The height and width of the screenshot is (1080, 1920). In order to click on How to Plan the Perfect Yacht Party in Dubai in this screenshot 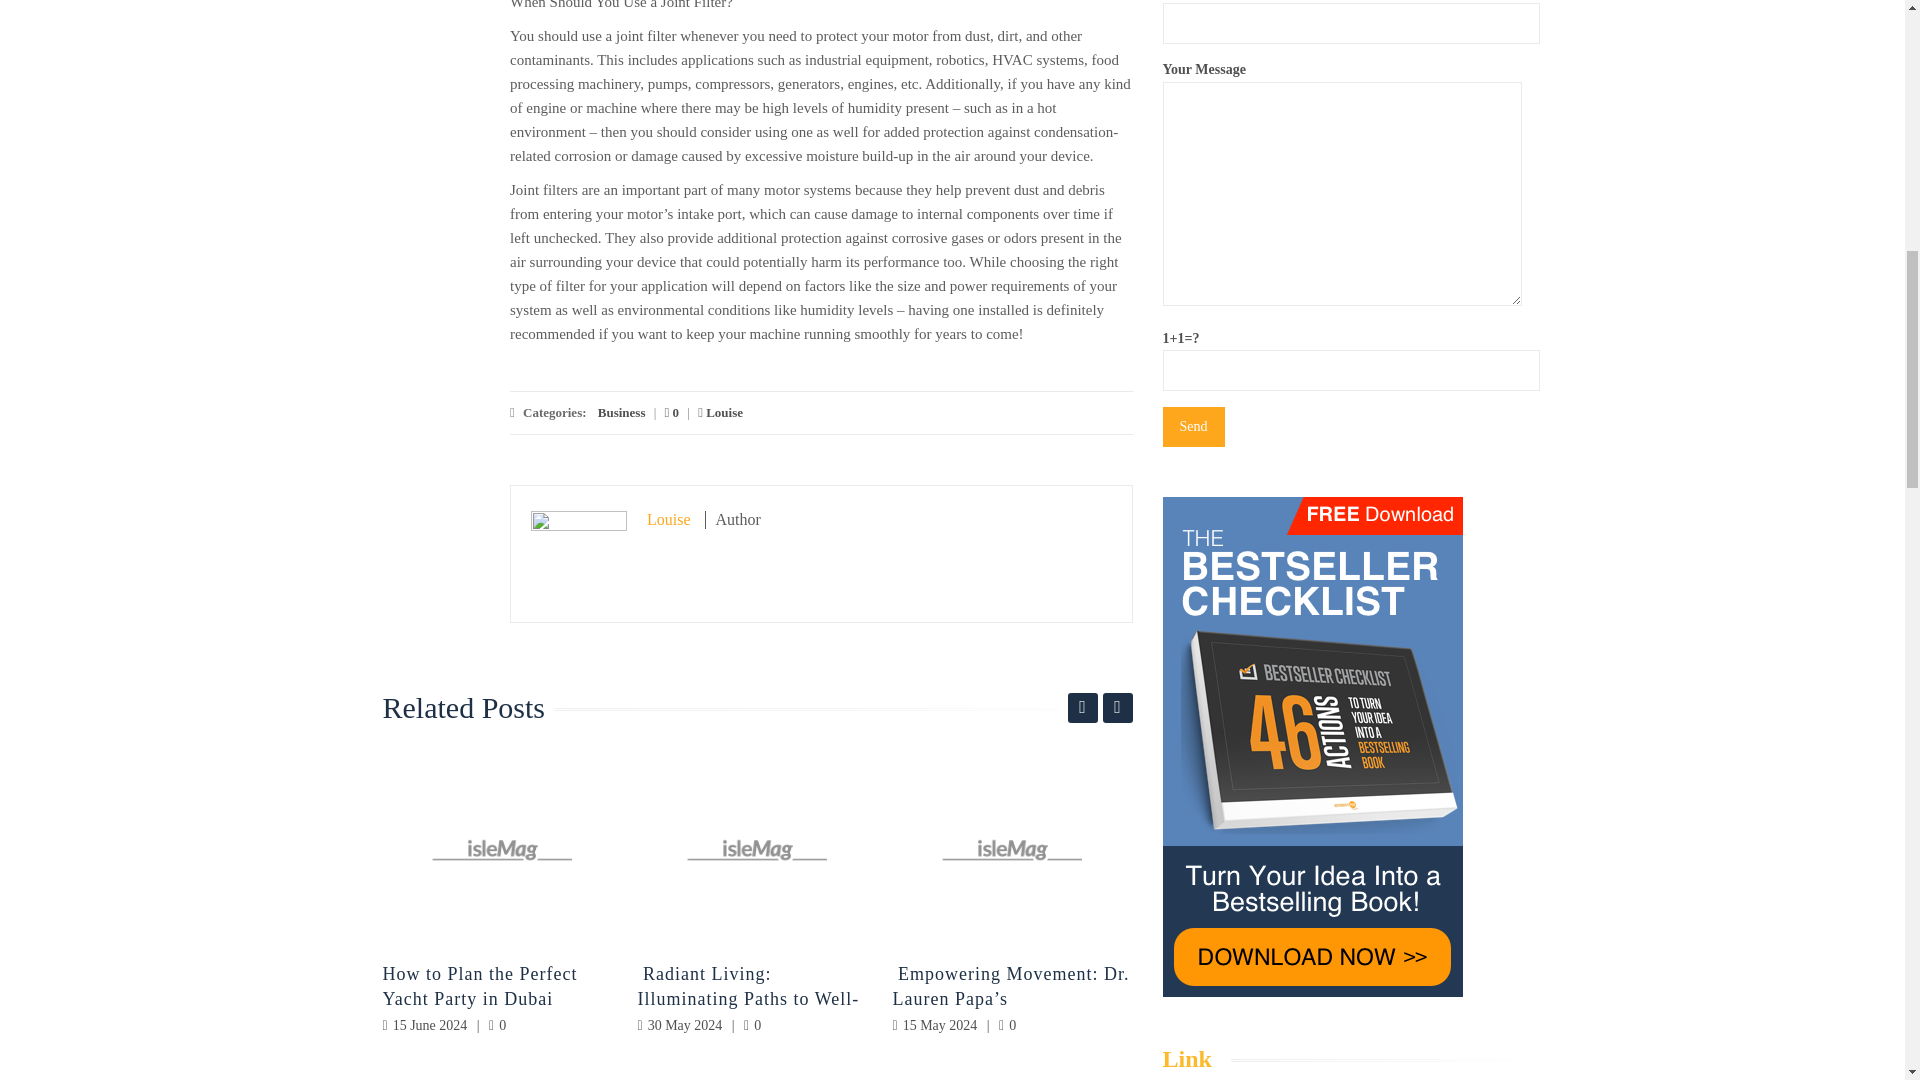, I will do `click(480, 986)`.